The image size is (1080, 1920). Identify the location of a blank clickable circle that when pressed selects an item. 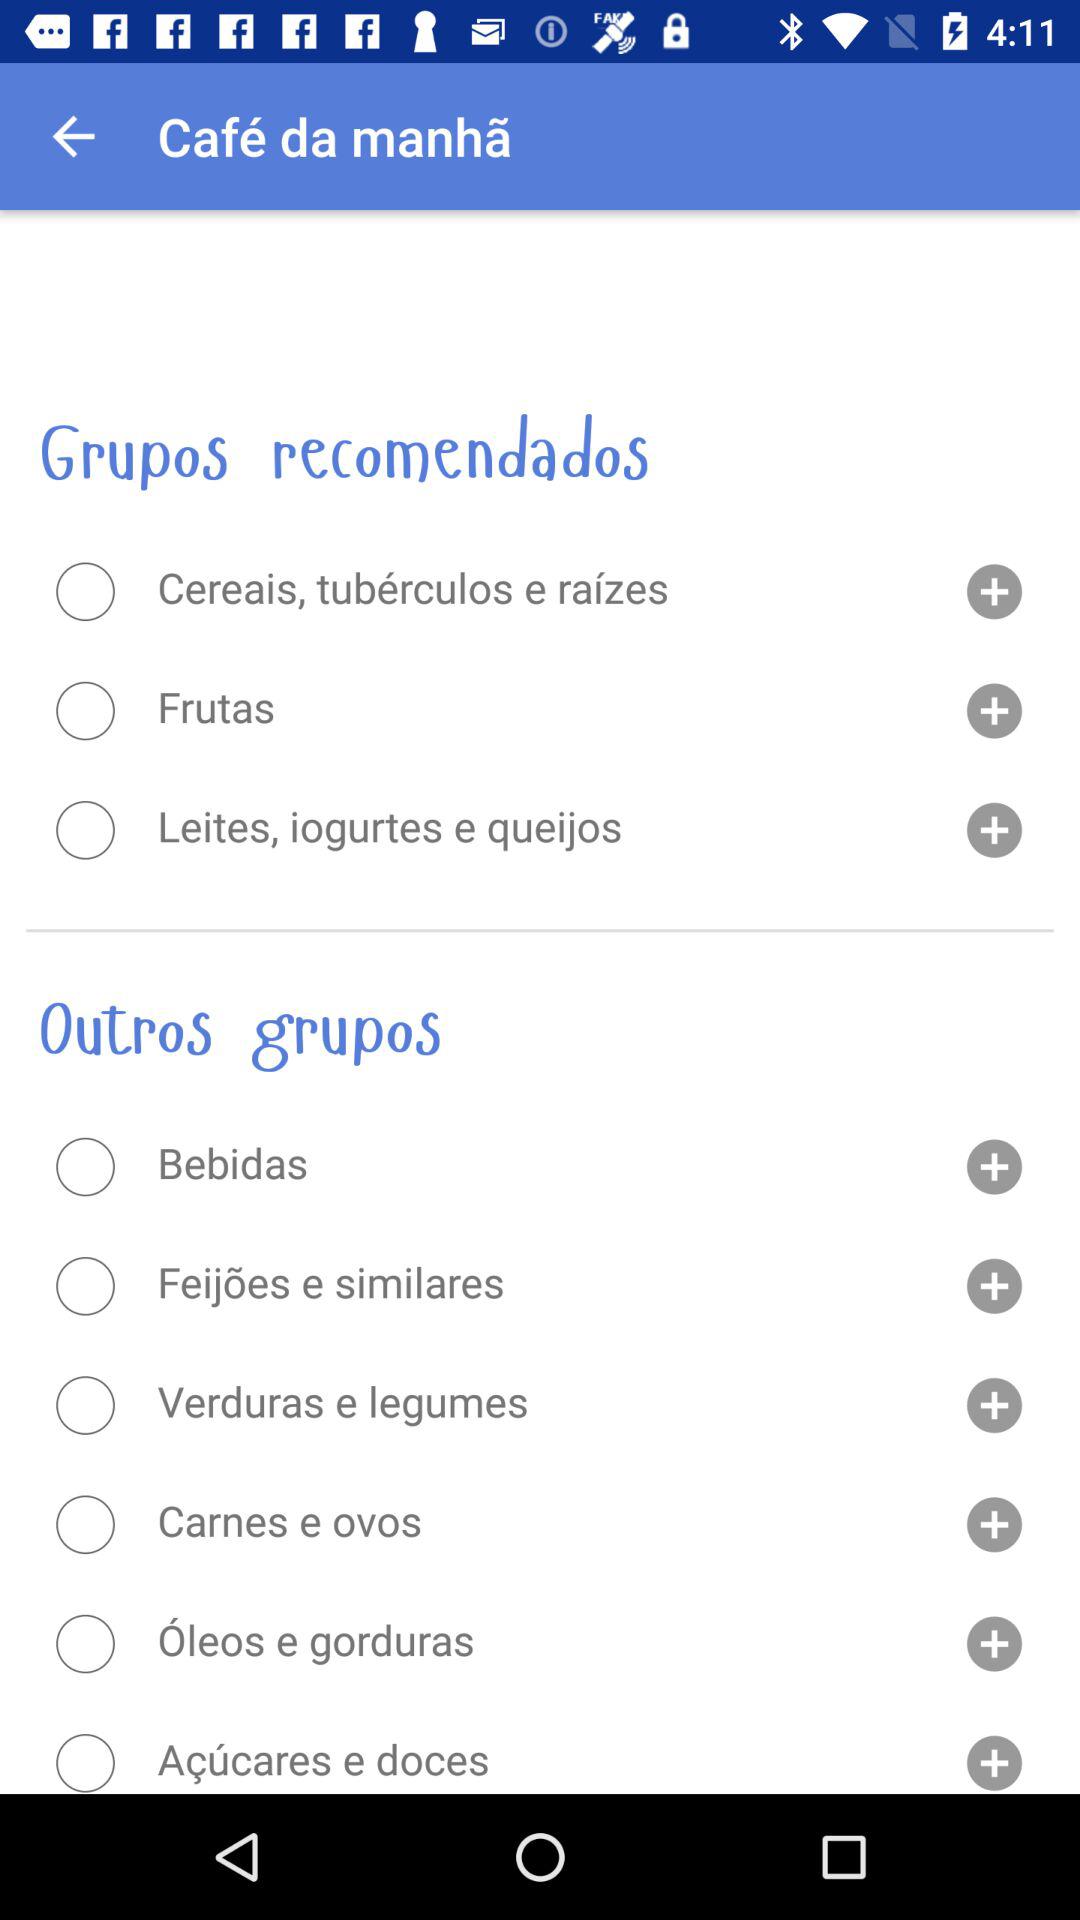
(85, 591).